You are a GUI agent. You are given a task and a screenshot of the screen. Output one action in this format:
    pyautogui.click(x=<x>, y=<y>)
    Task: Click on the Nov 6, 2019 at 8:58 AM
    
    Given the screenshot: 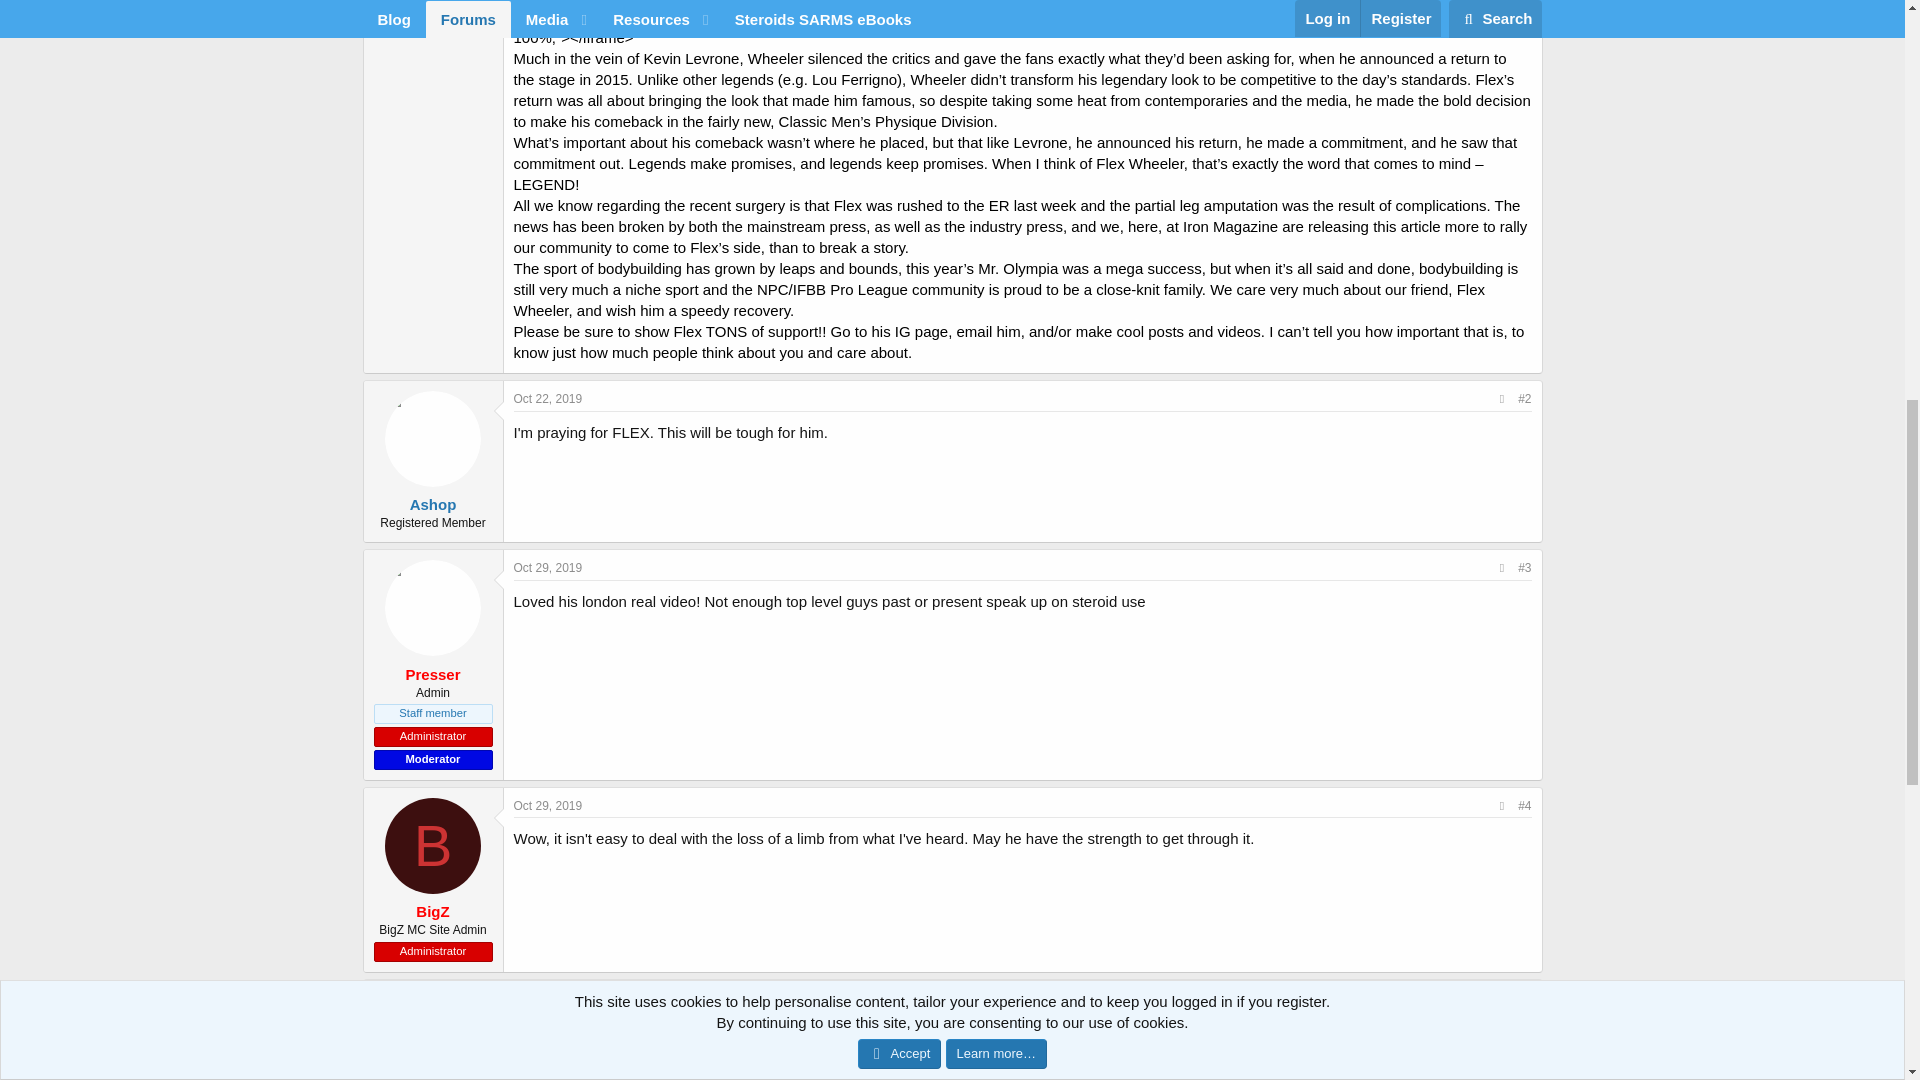 What is the action you would take?
    pyautogui.click(x=546, y=998)
    